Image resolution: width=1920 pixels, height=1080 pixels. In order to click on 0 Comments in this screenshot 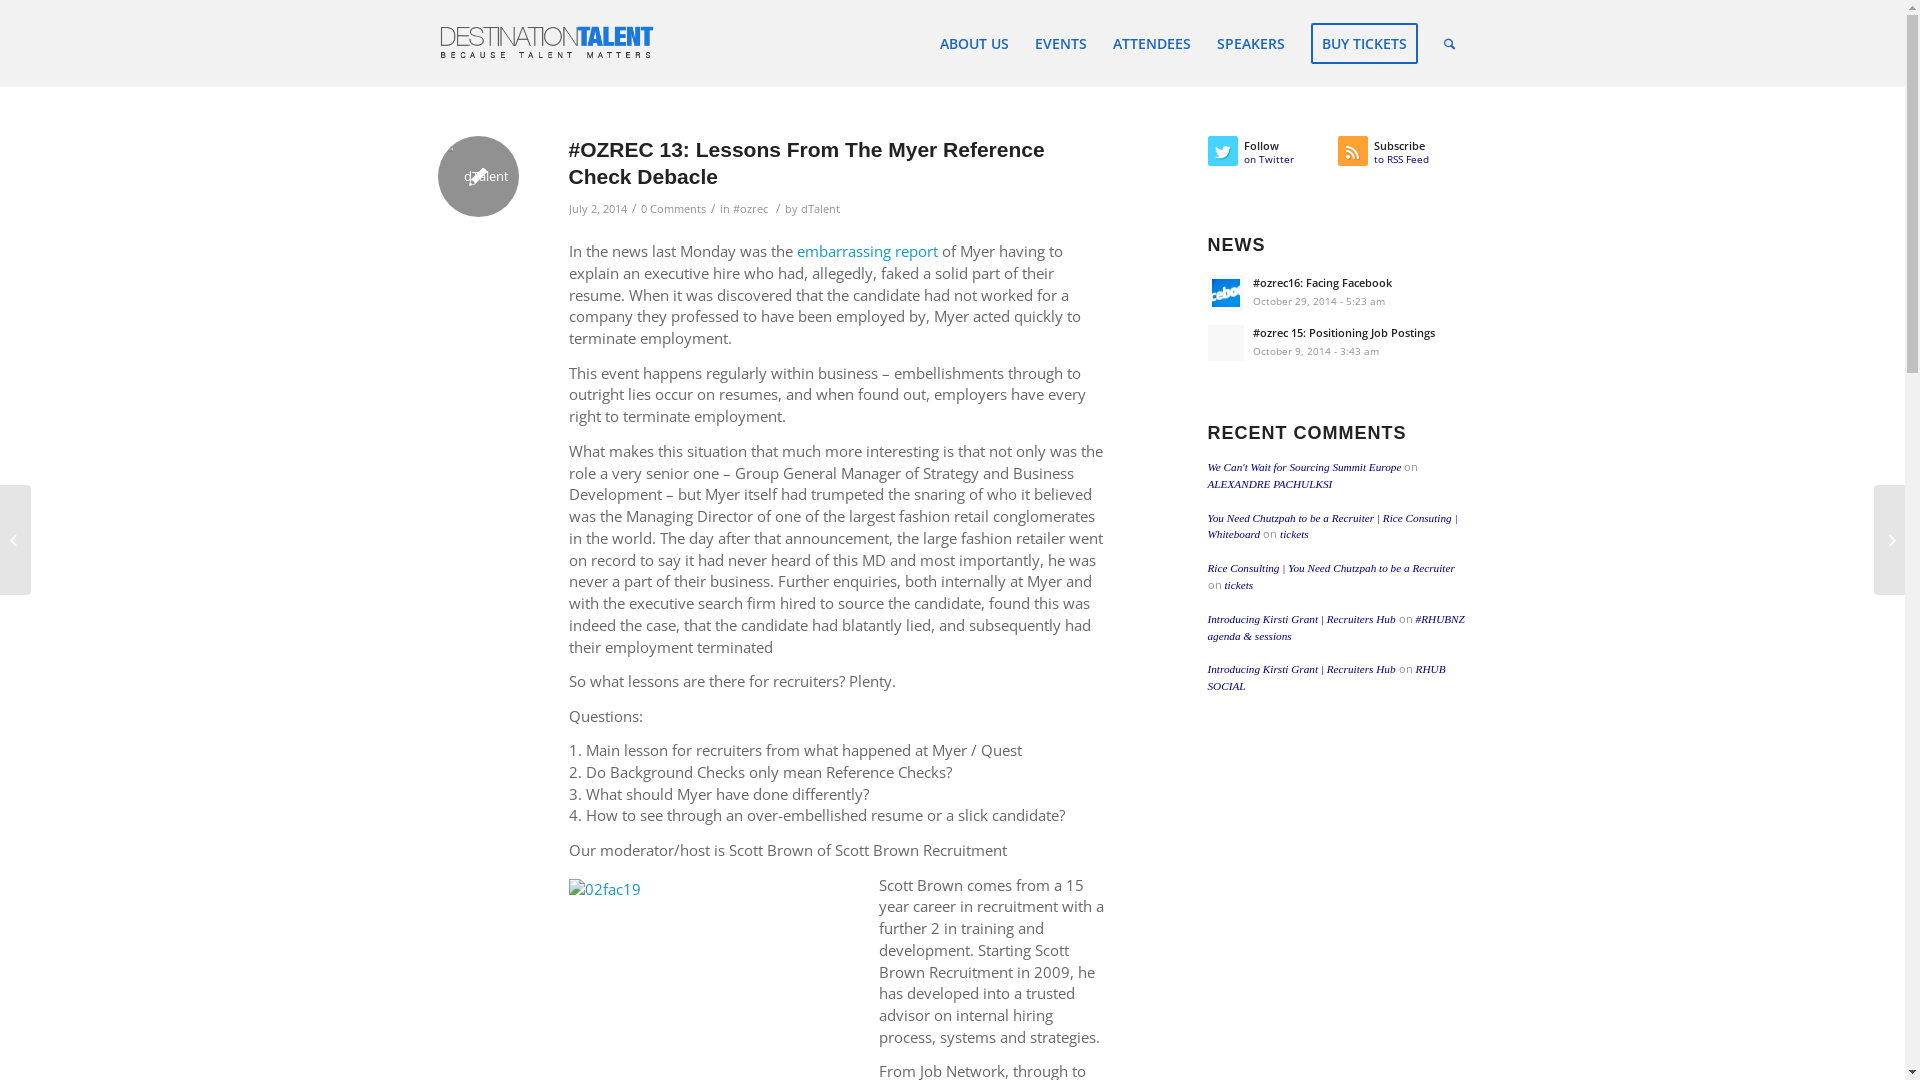, I will do `click(672, 209)`.